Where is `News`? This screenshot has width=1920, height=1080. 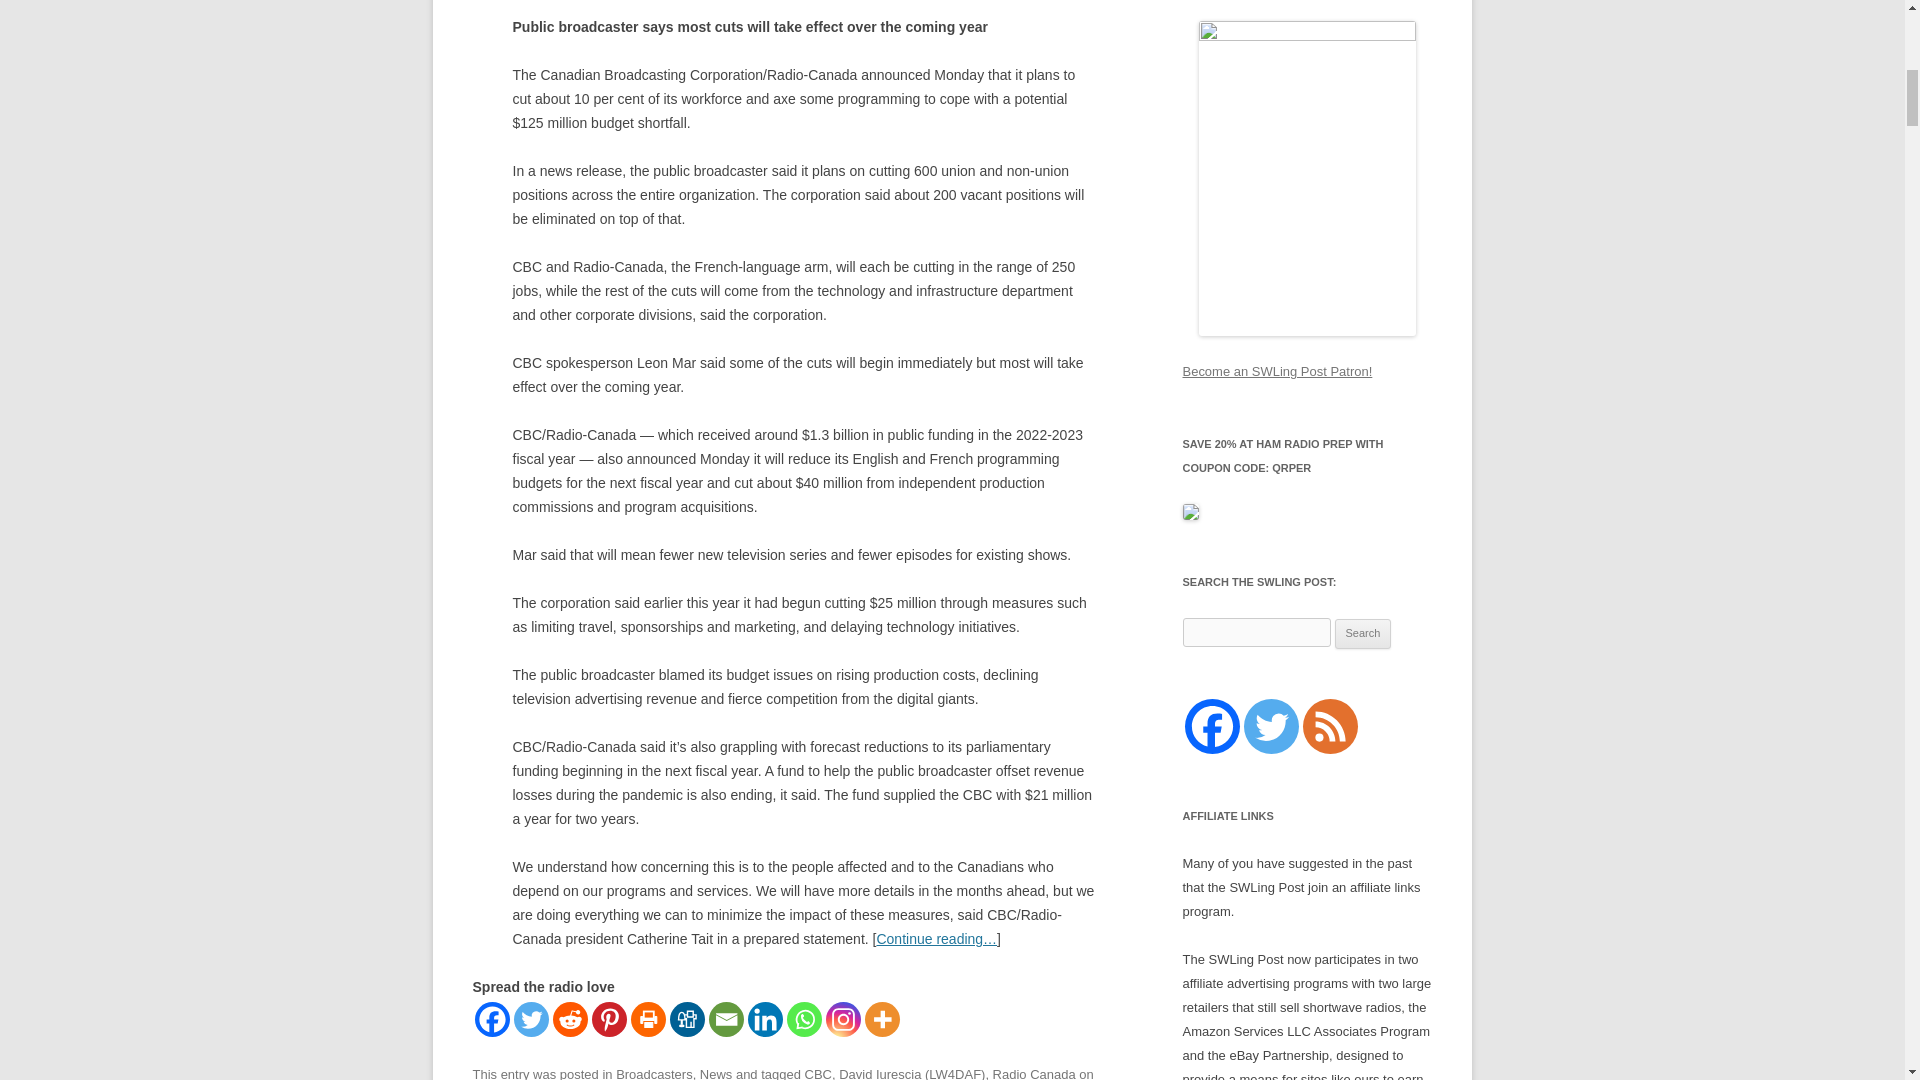
News is located at coordinates (716, 1074).